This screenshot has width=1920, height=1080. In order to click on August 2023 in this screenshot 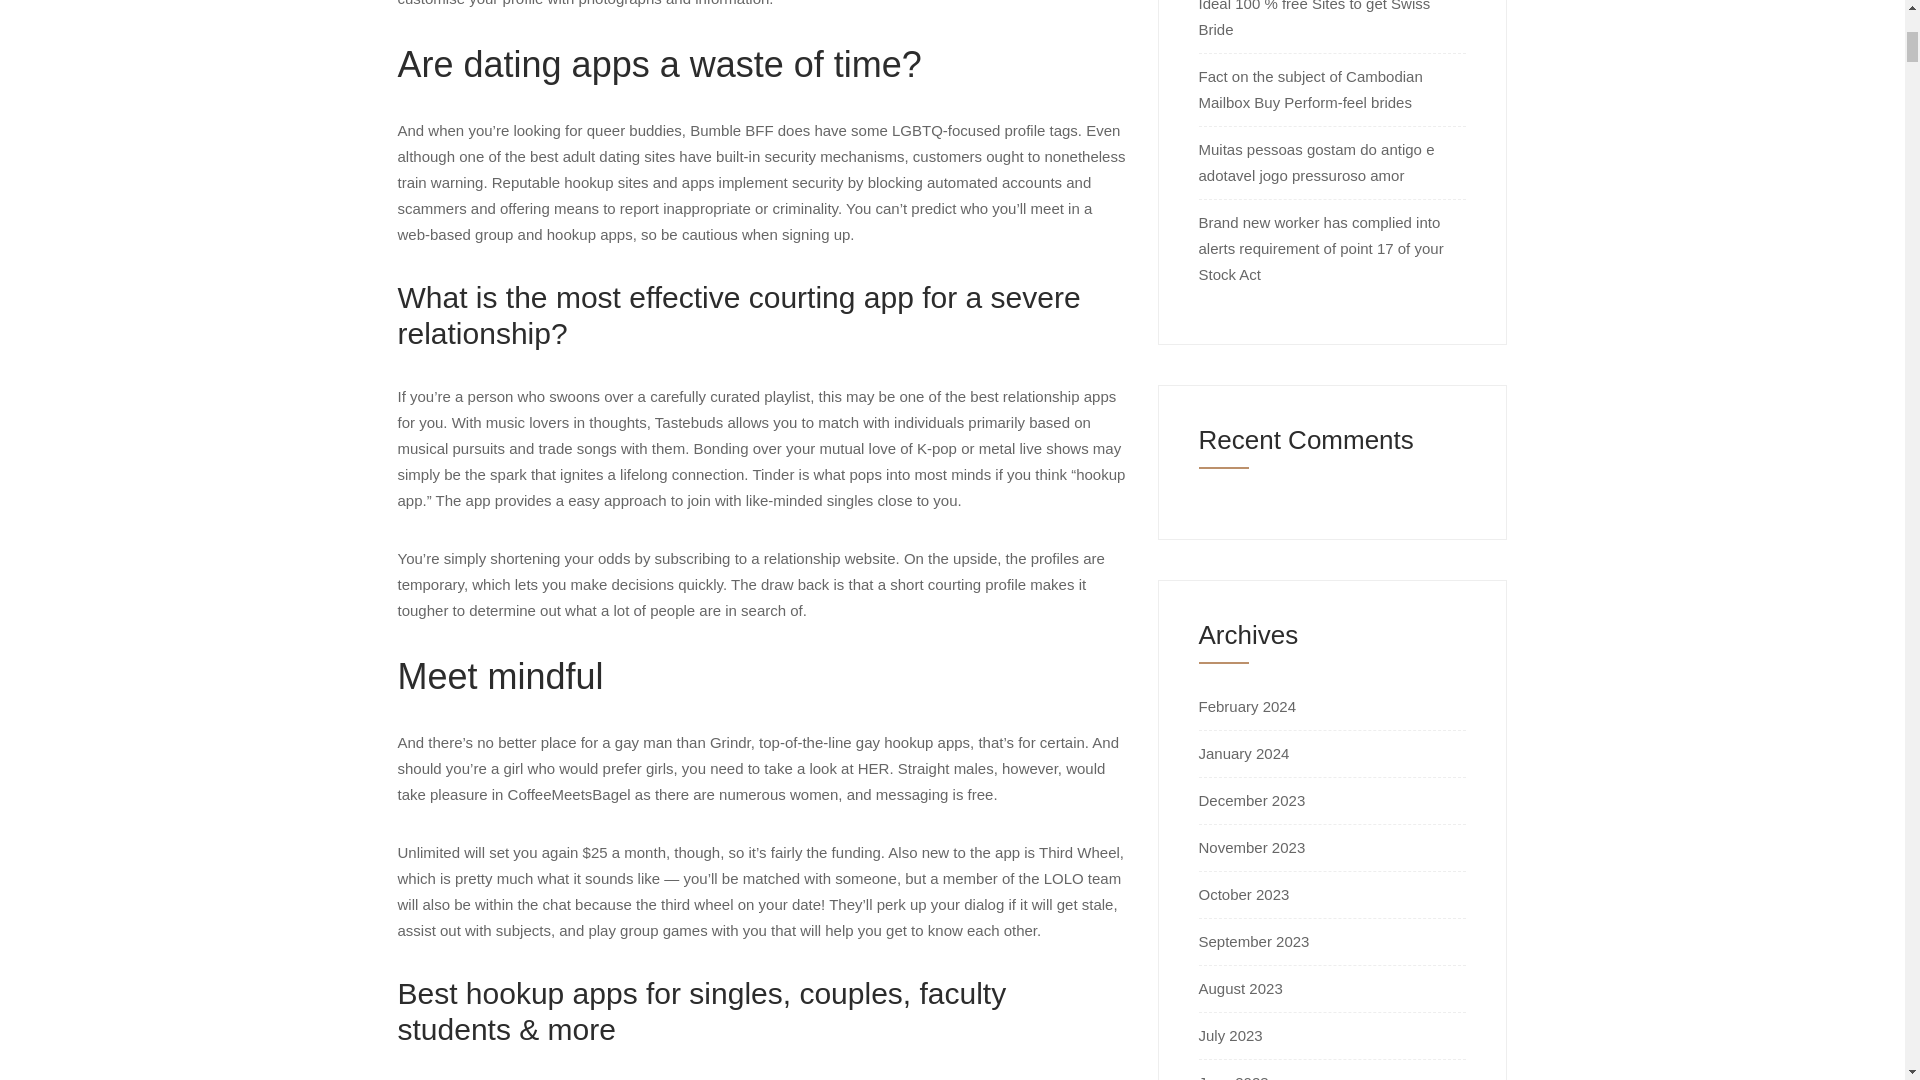, I will do `click(1240, 988)`.